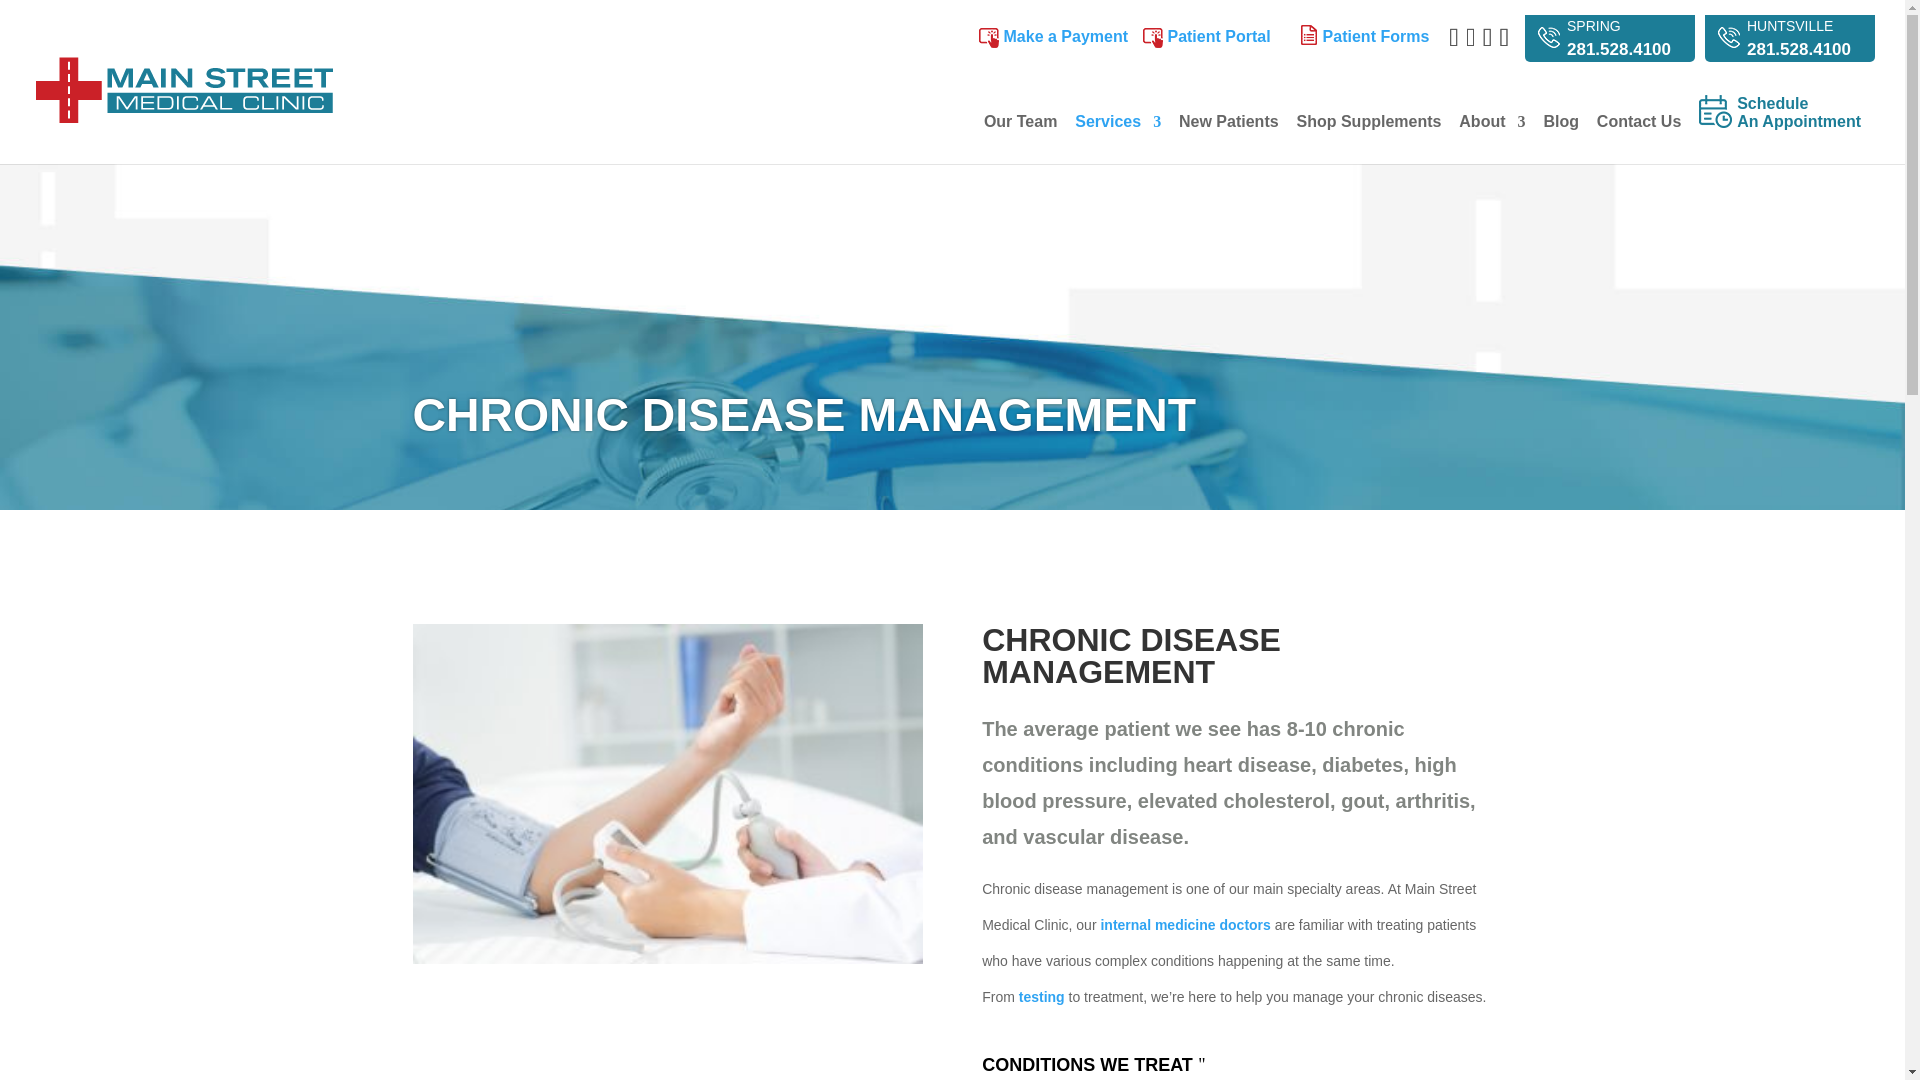 The width and height of the screenshot is (1920, 1080). Describe the element at coordinates (1020, 138) in the screenshot. I see `Our Team` at that location.